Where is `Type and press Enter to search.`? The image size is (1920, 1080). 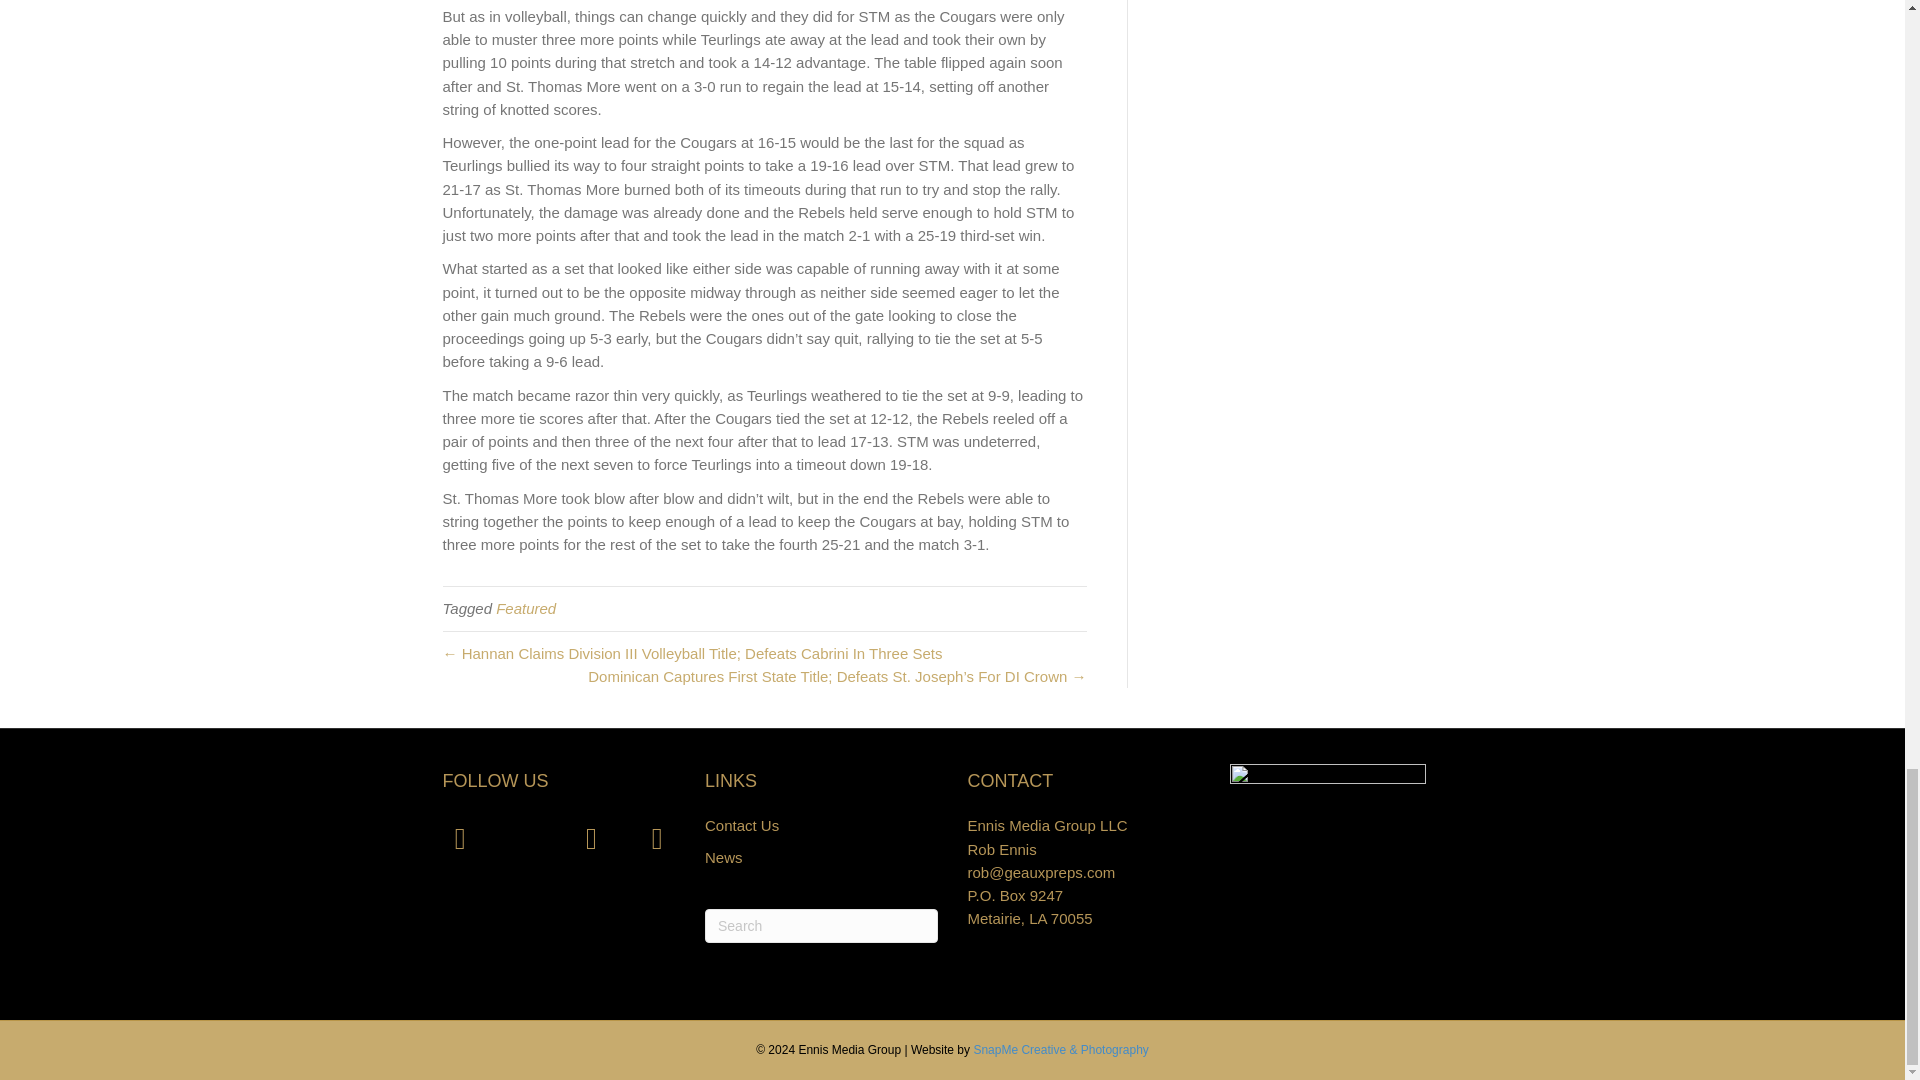 Type and press Enter to search. is located at coordinates (821, 926).